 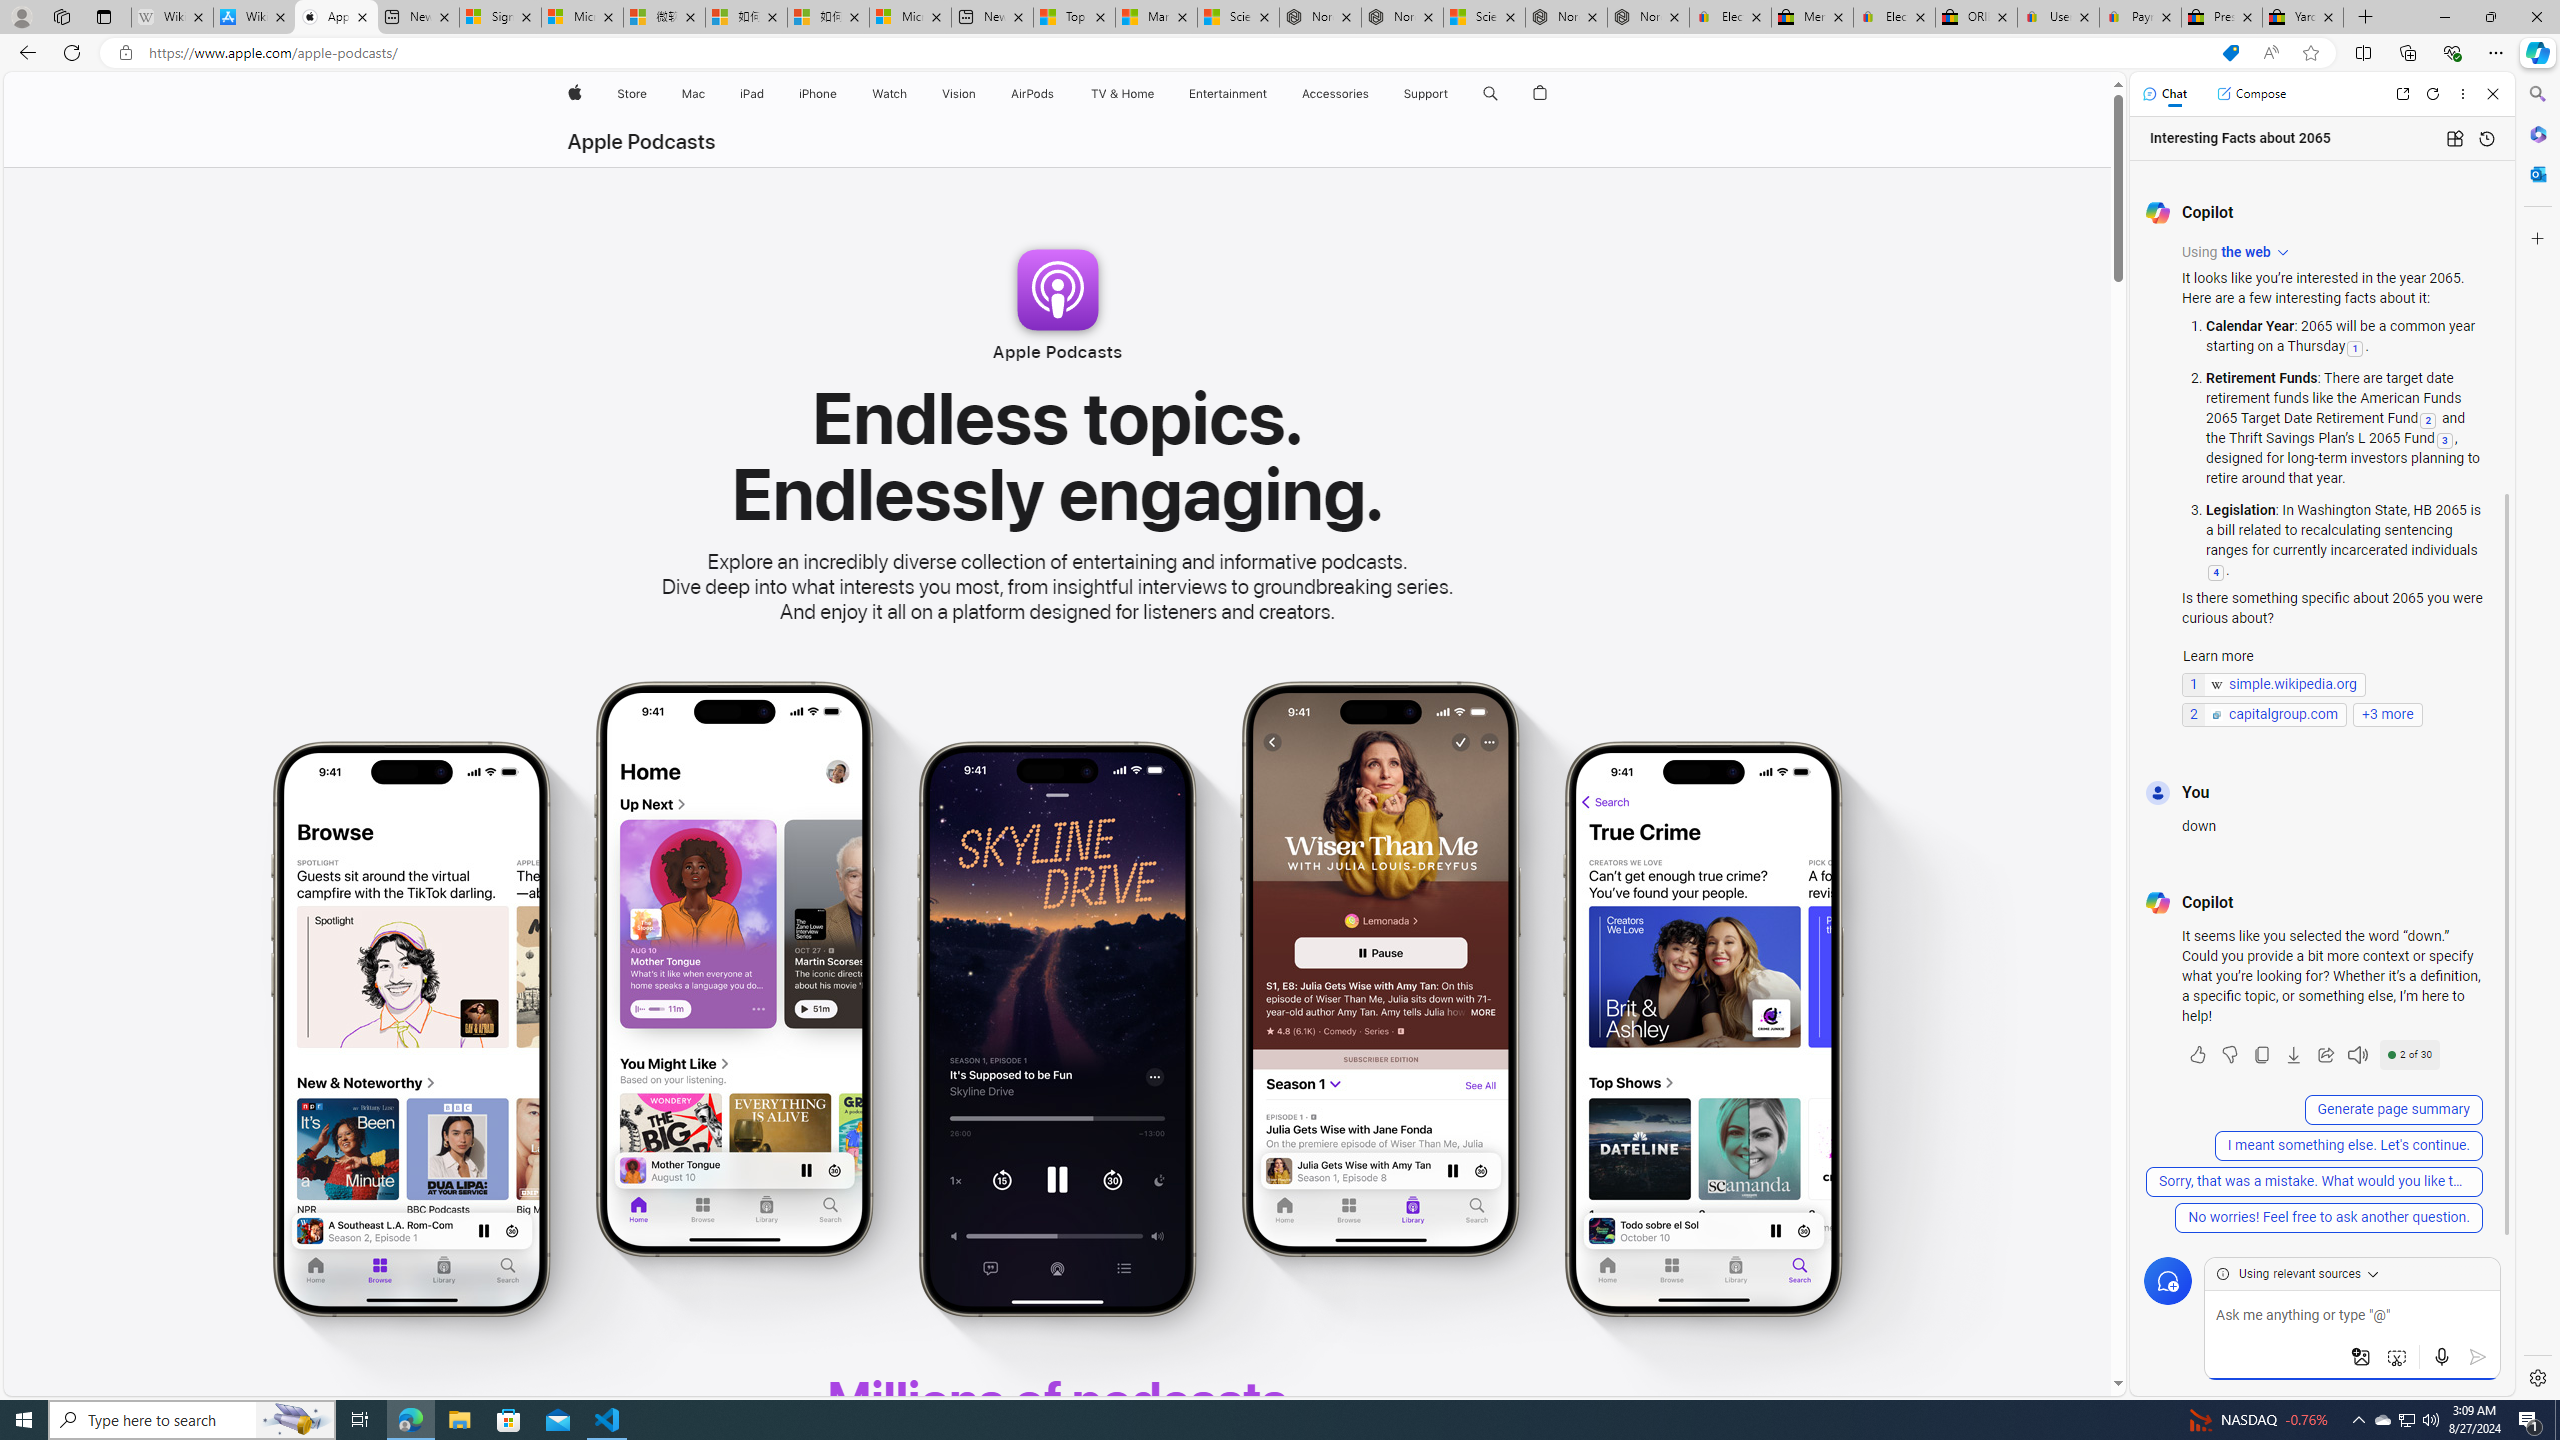 I want to click on Entertainment menu, so click(x=1270, y=94).